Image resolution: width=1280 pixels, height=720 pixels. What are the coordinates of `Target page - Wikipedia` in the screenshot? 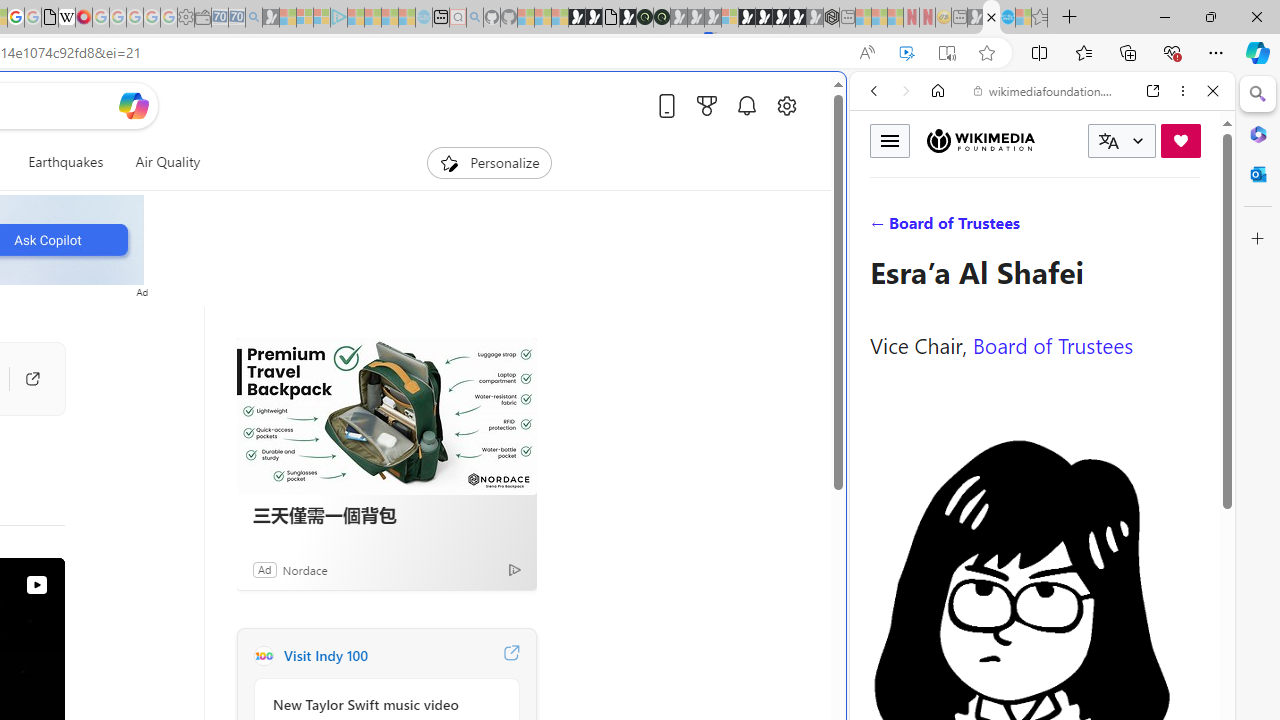 It's located at (66, 18).